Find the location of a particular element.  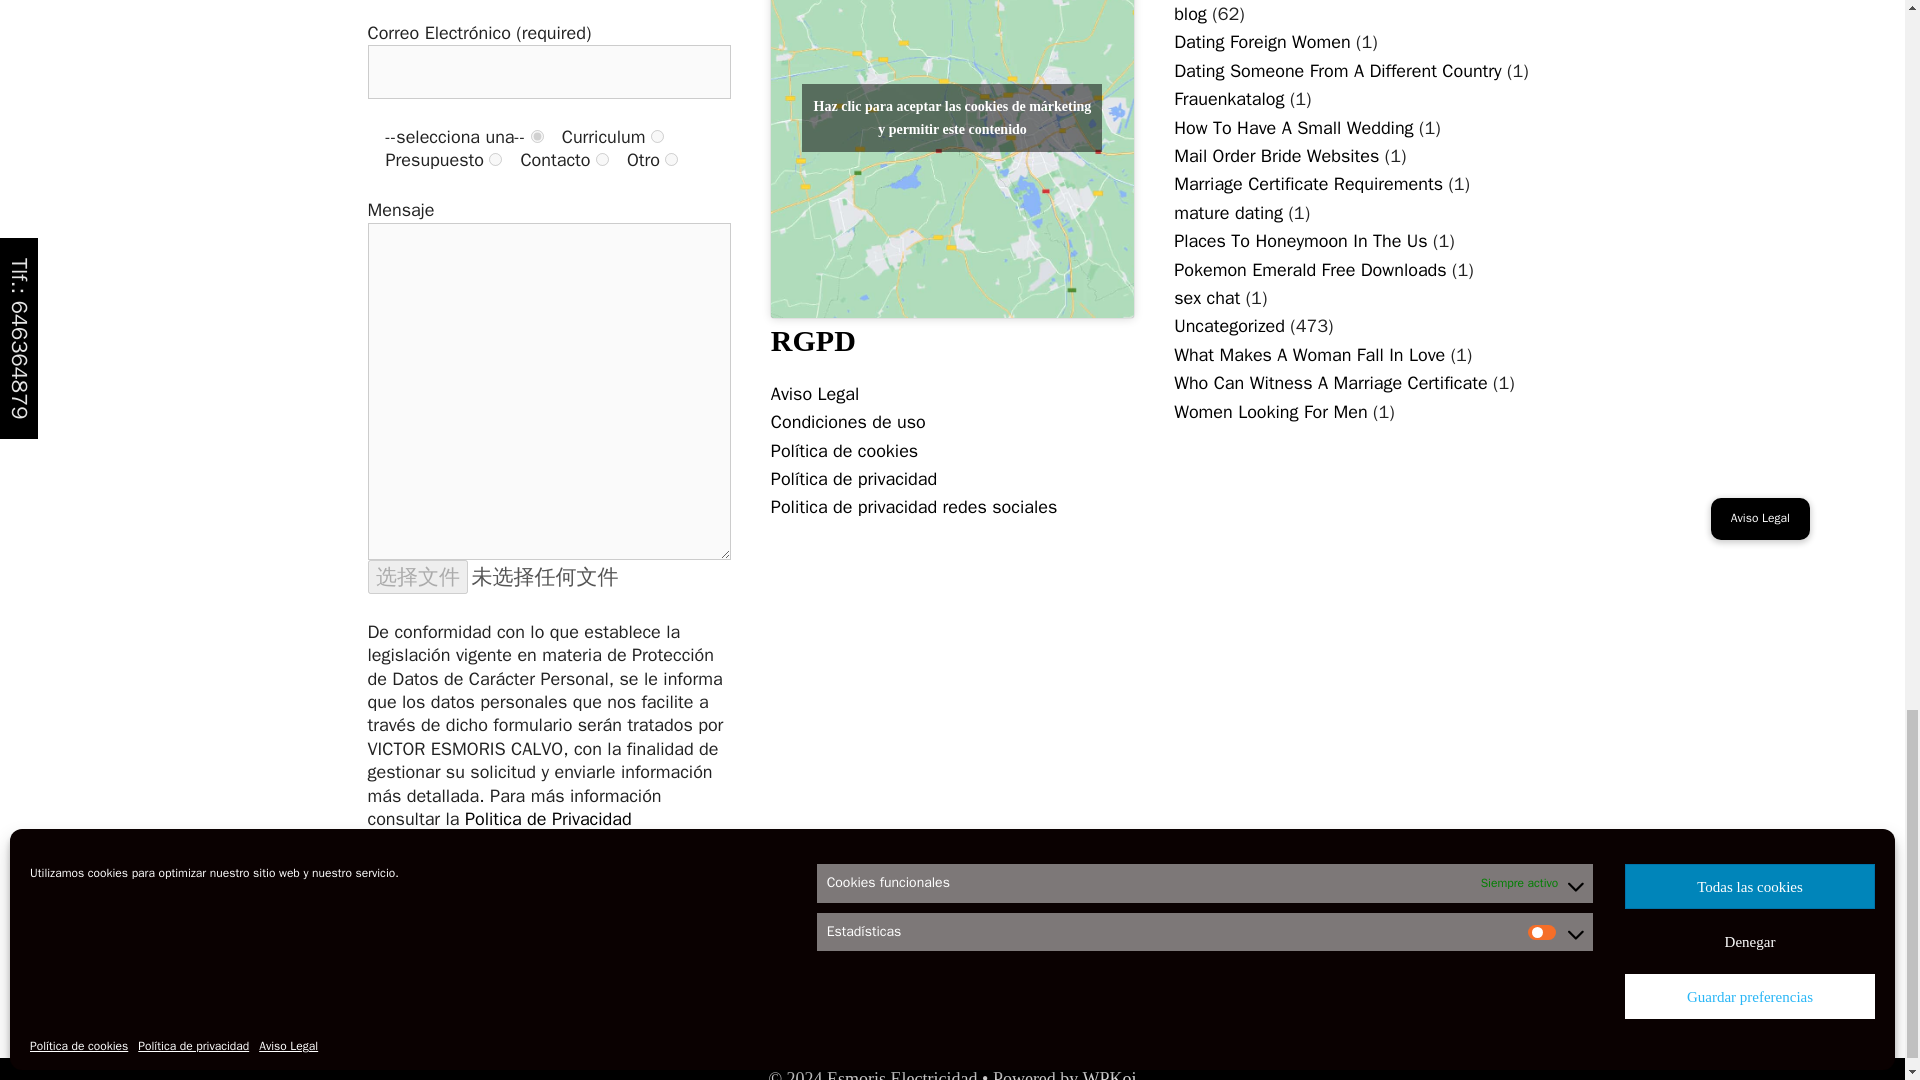

Aviso Legal is located at coordinates (814, 394).